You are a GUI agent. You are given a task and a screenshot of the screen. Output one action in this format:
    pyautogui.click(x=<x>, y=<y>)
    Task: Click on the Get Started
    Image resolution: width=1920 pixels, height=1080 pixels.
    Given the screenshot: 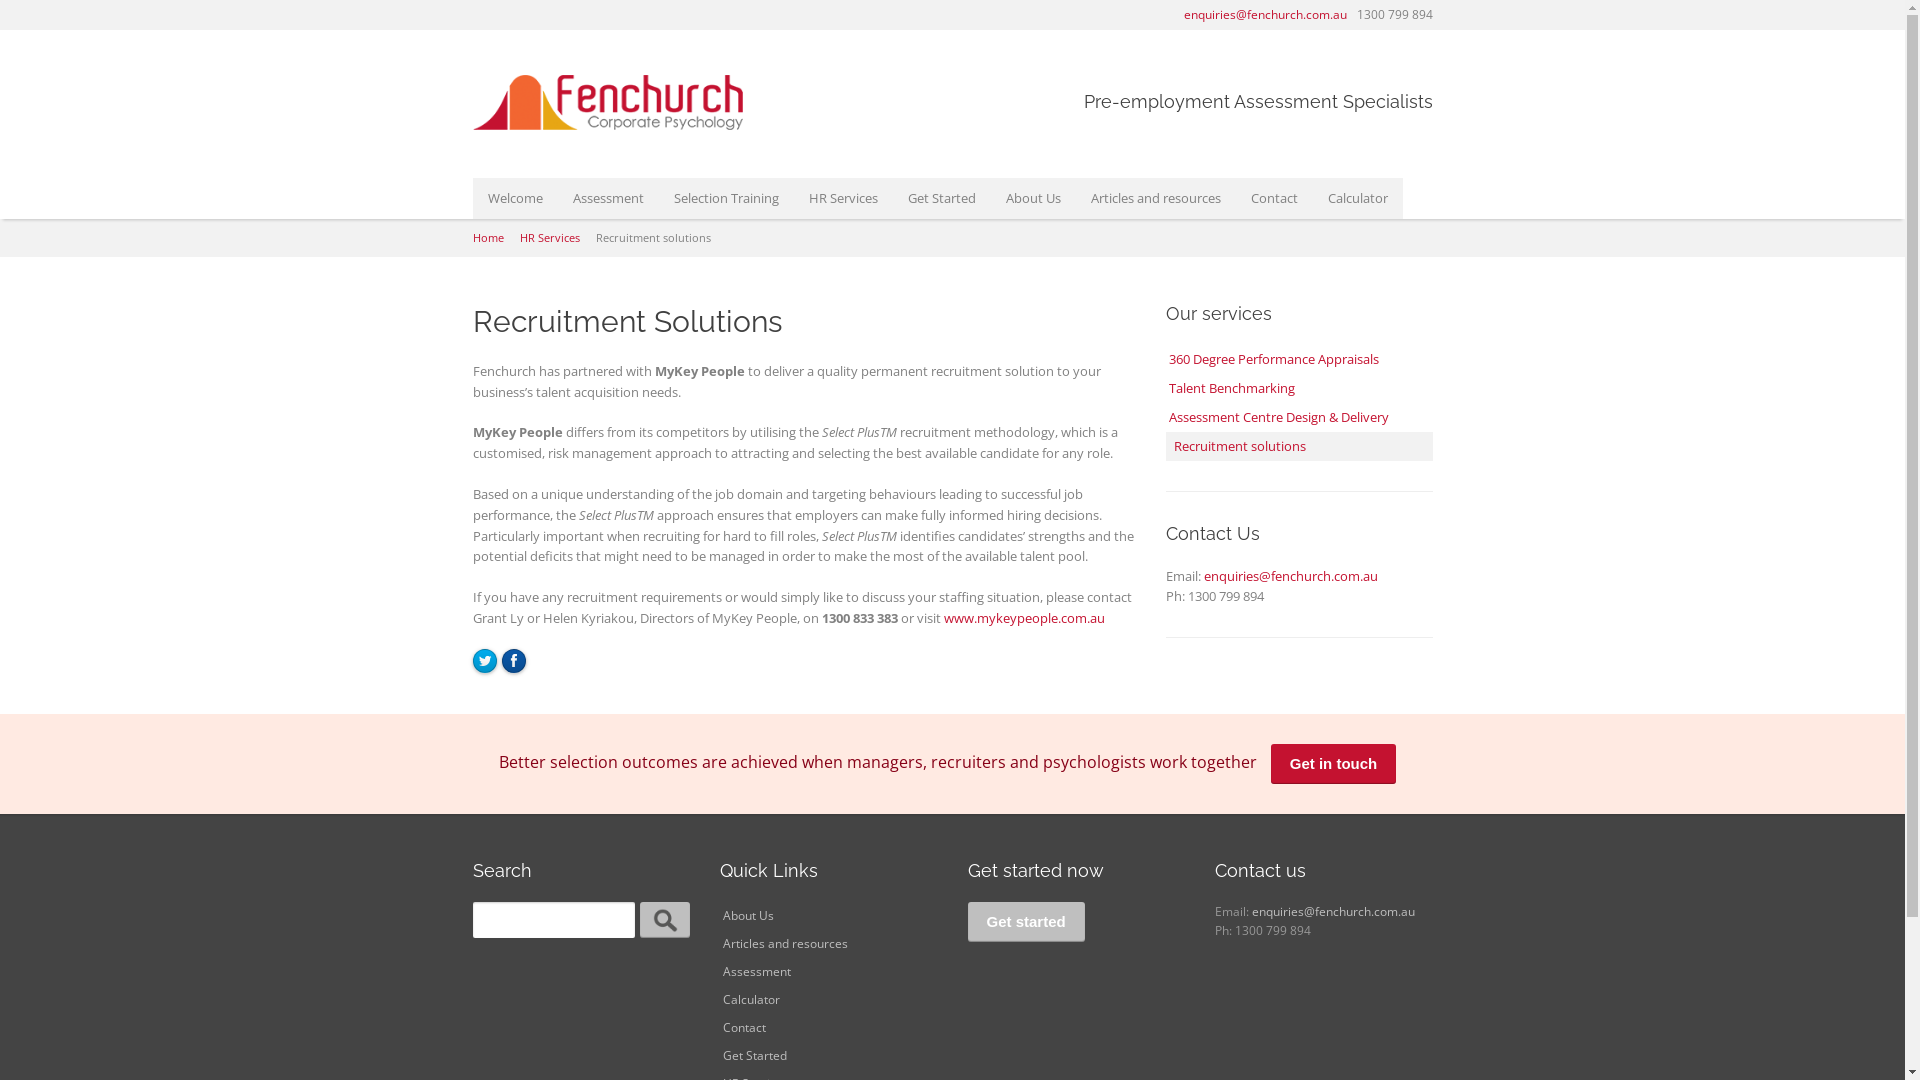 What is the action you would take?
    pyautogui.click(x=941, y=198)
    